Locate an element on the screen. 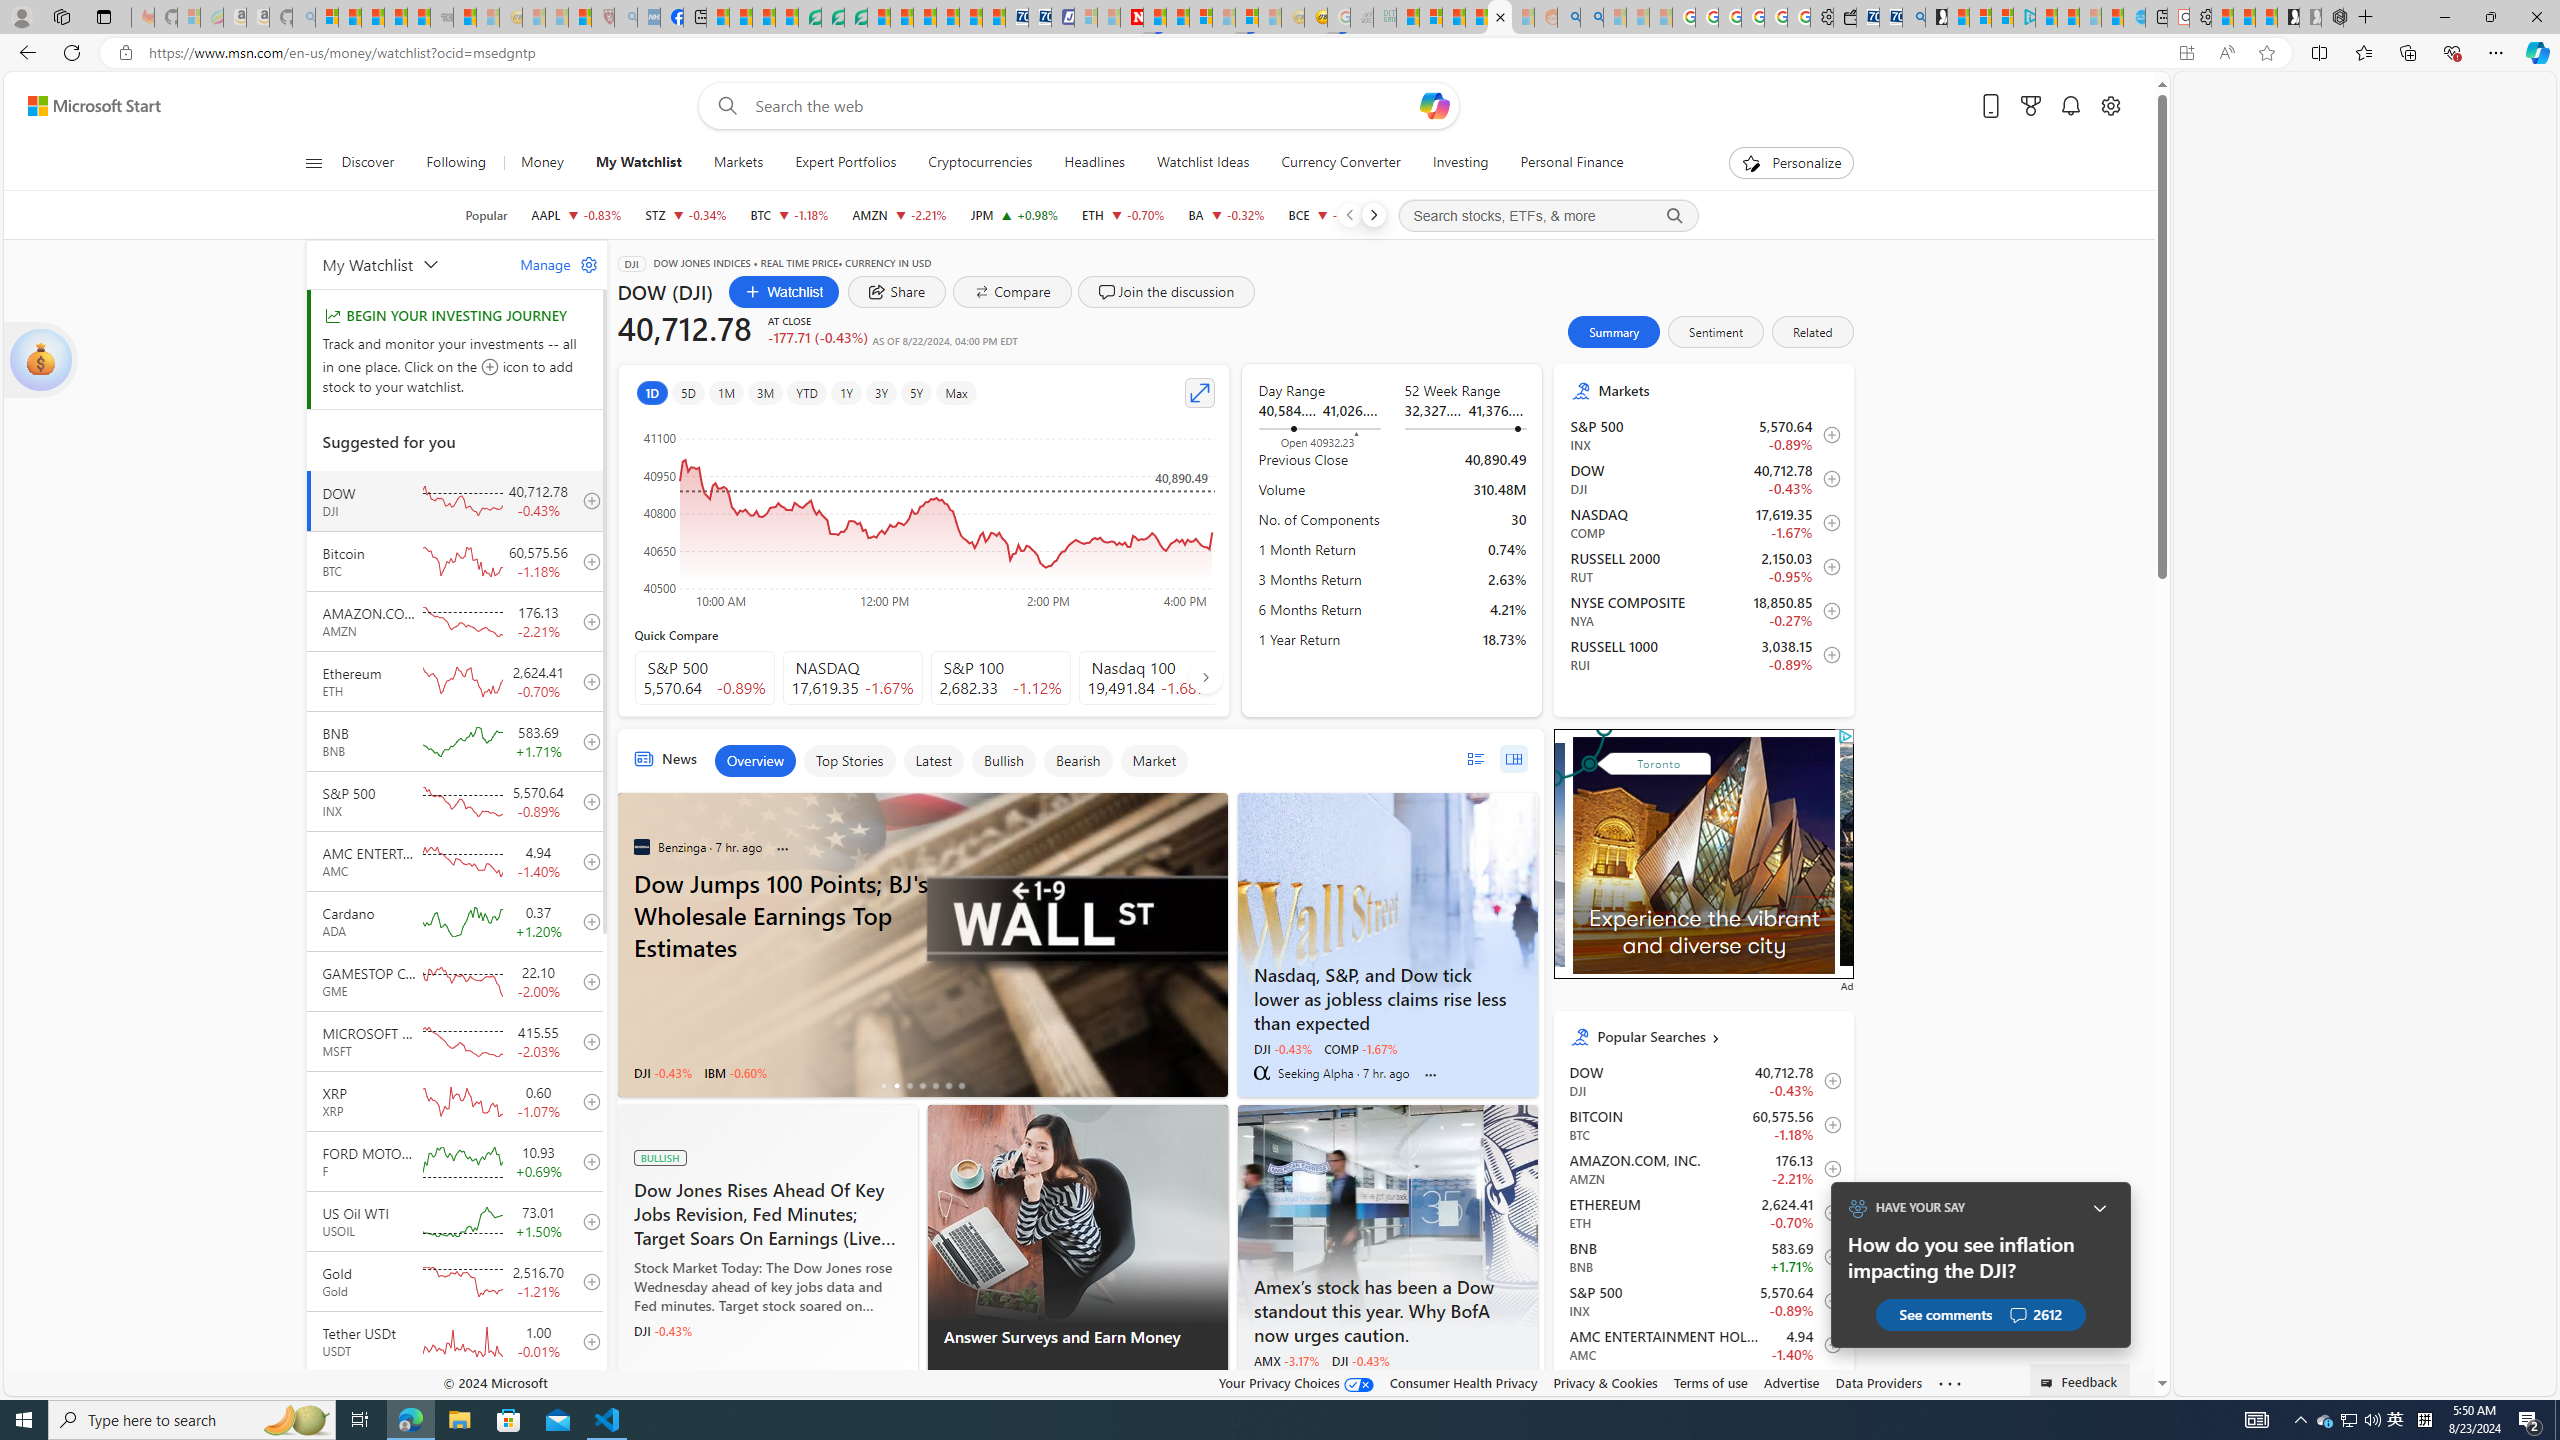  COMP -1.67% is located at coordinates (1360, 1048).